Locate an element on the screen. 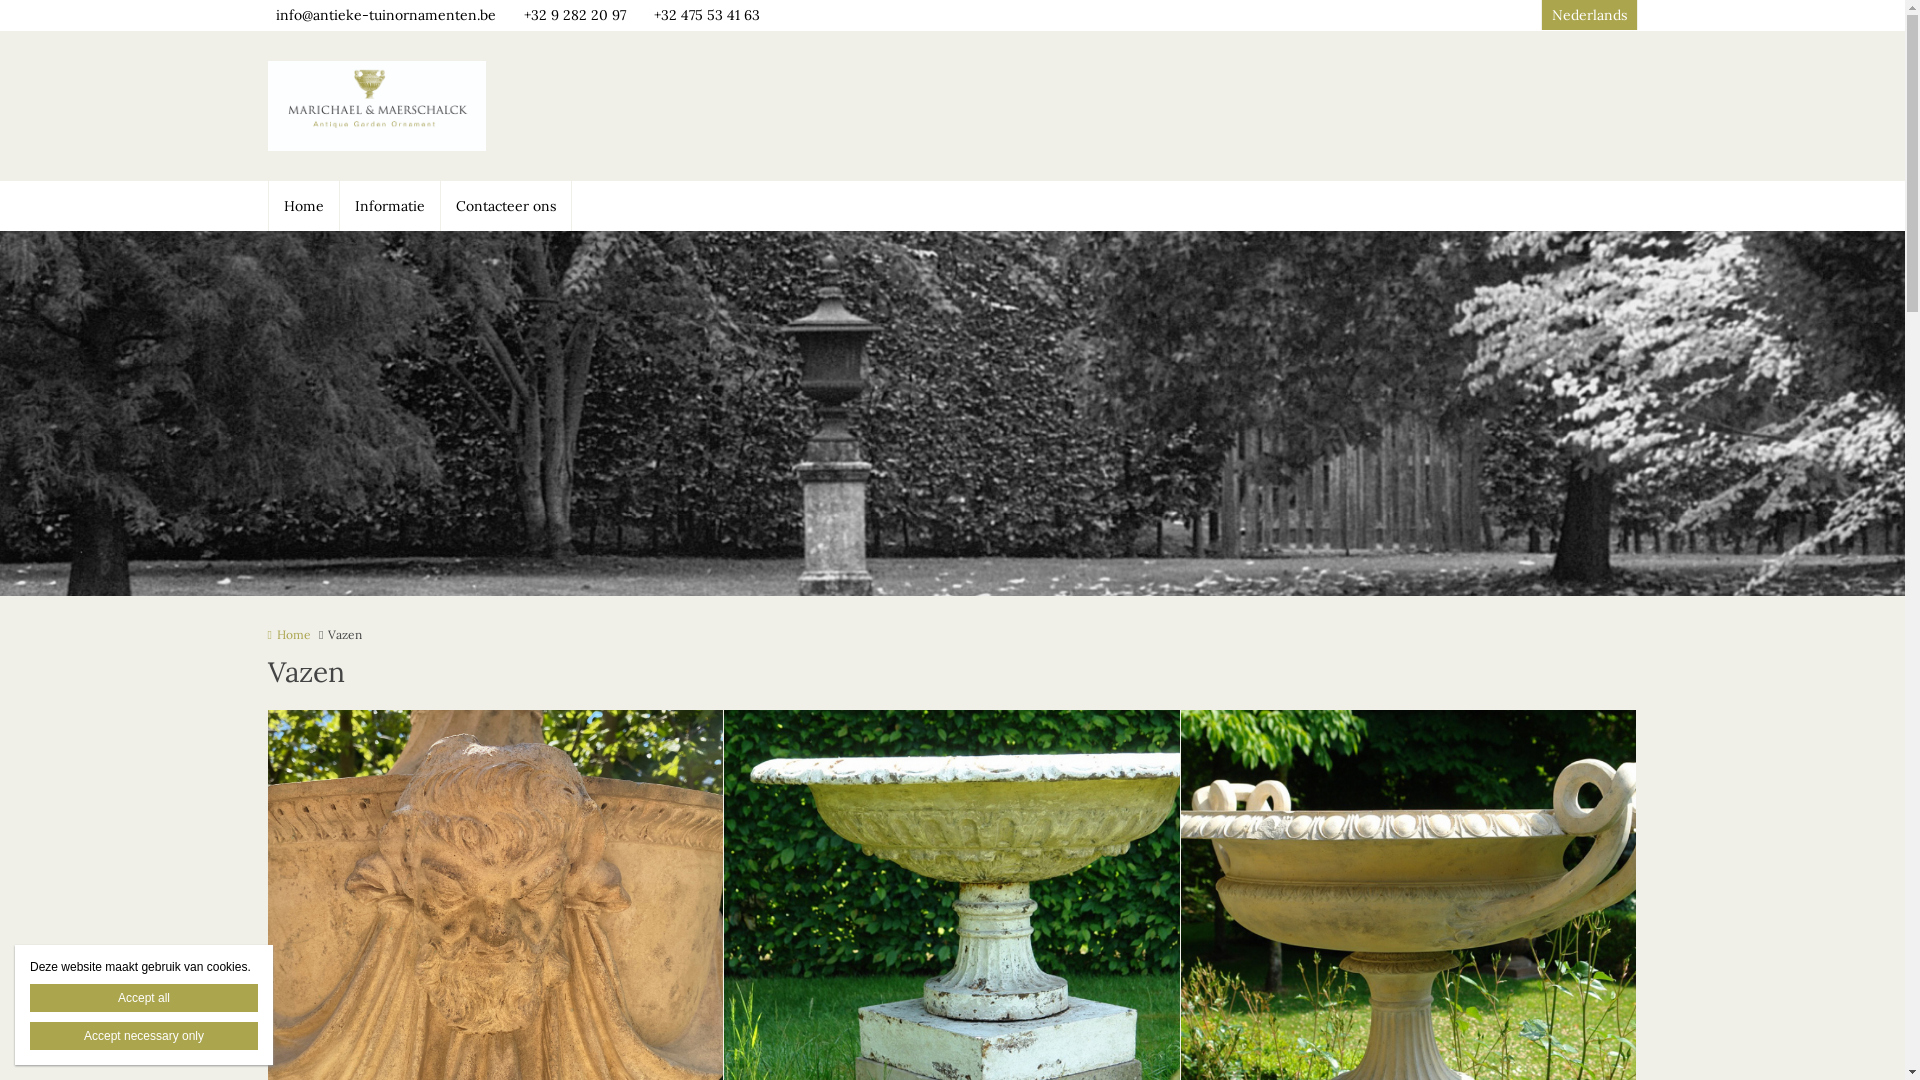 The width and height of the screenshot is (1920, 1080). info@antieke-tuinornamenten.be is located at coordinates (387, 16).